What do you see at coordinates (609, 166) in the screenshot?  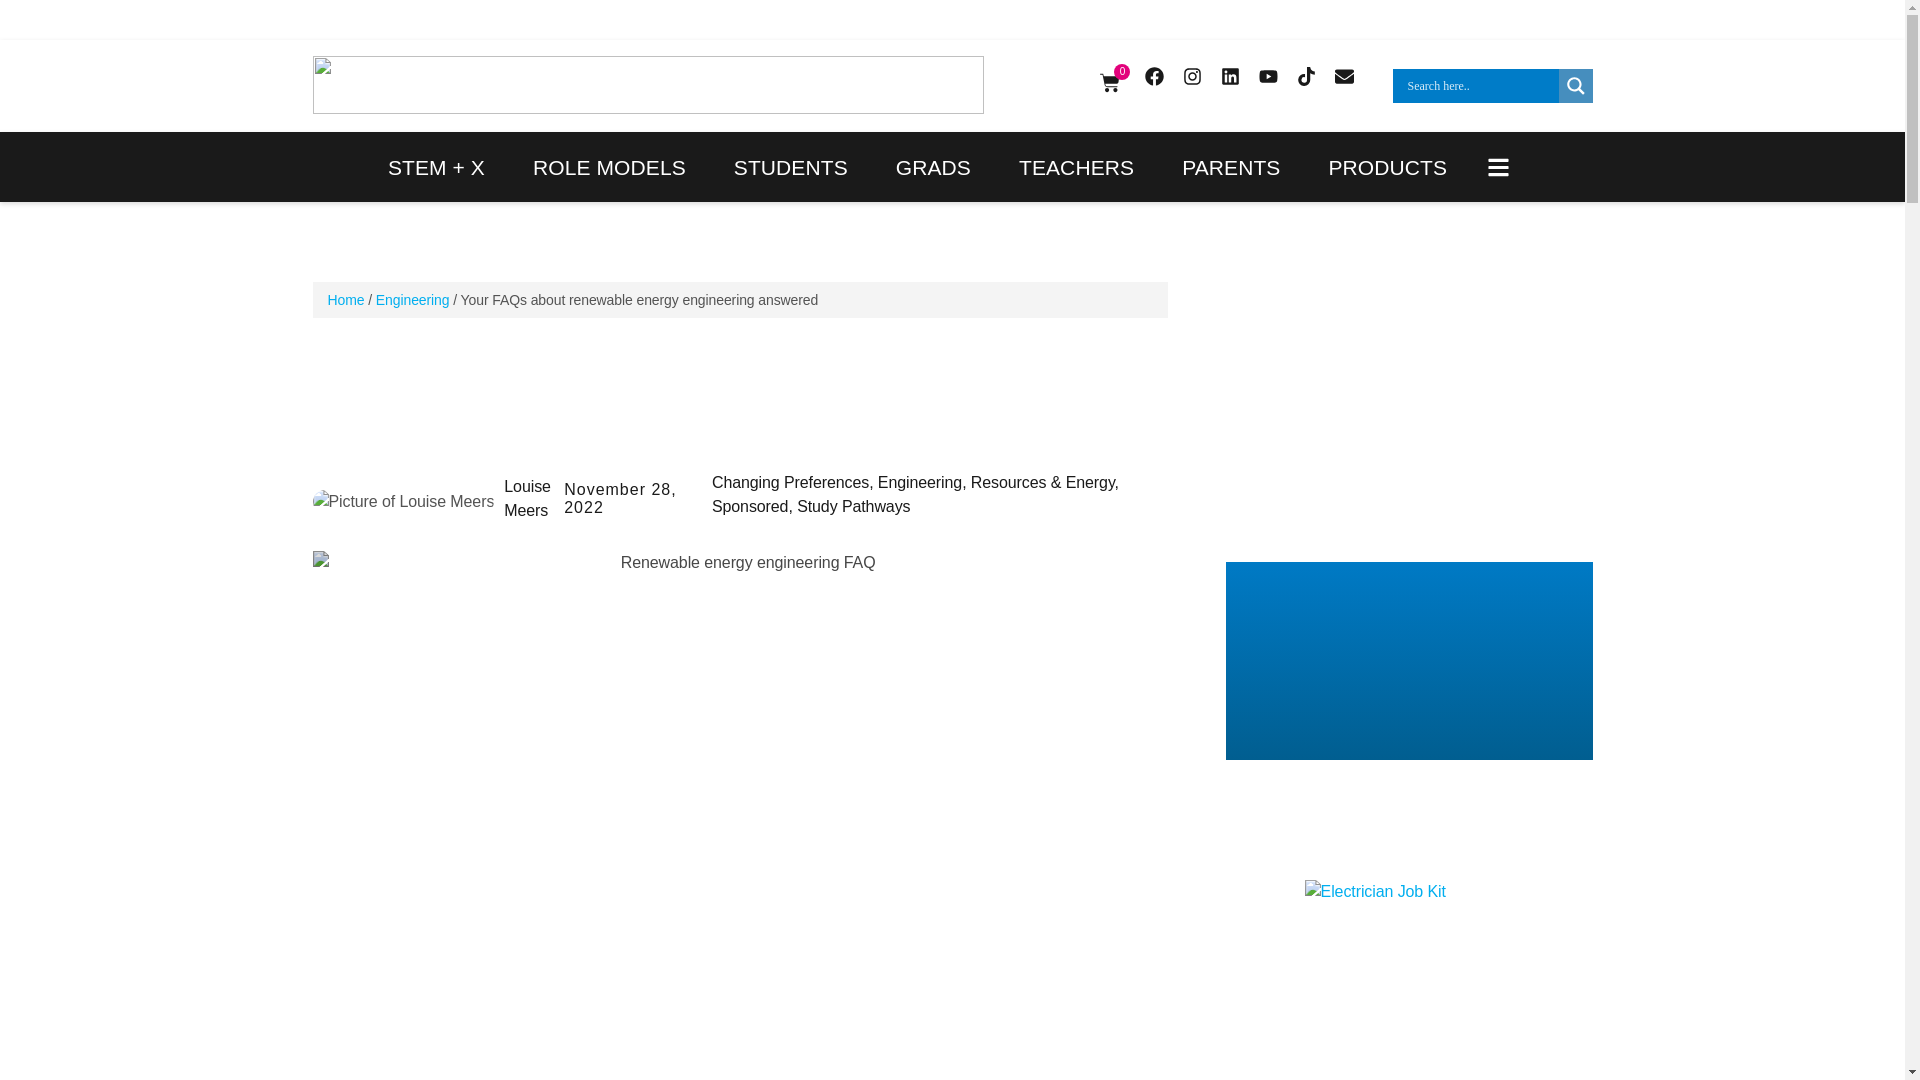 I see `ROLE MODELS` at bounding box center [609, 166].